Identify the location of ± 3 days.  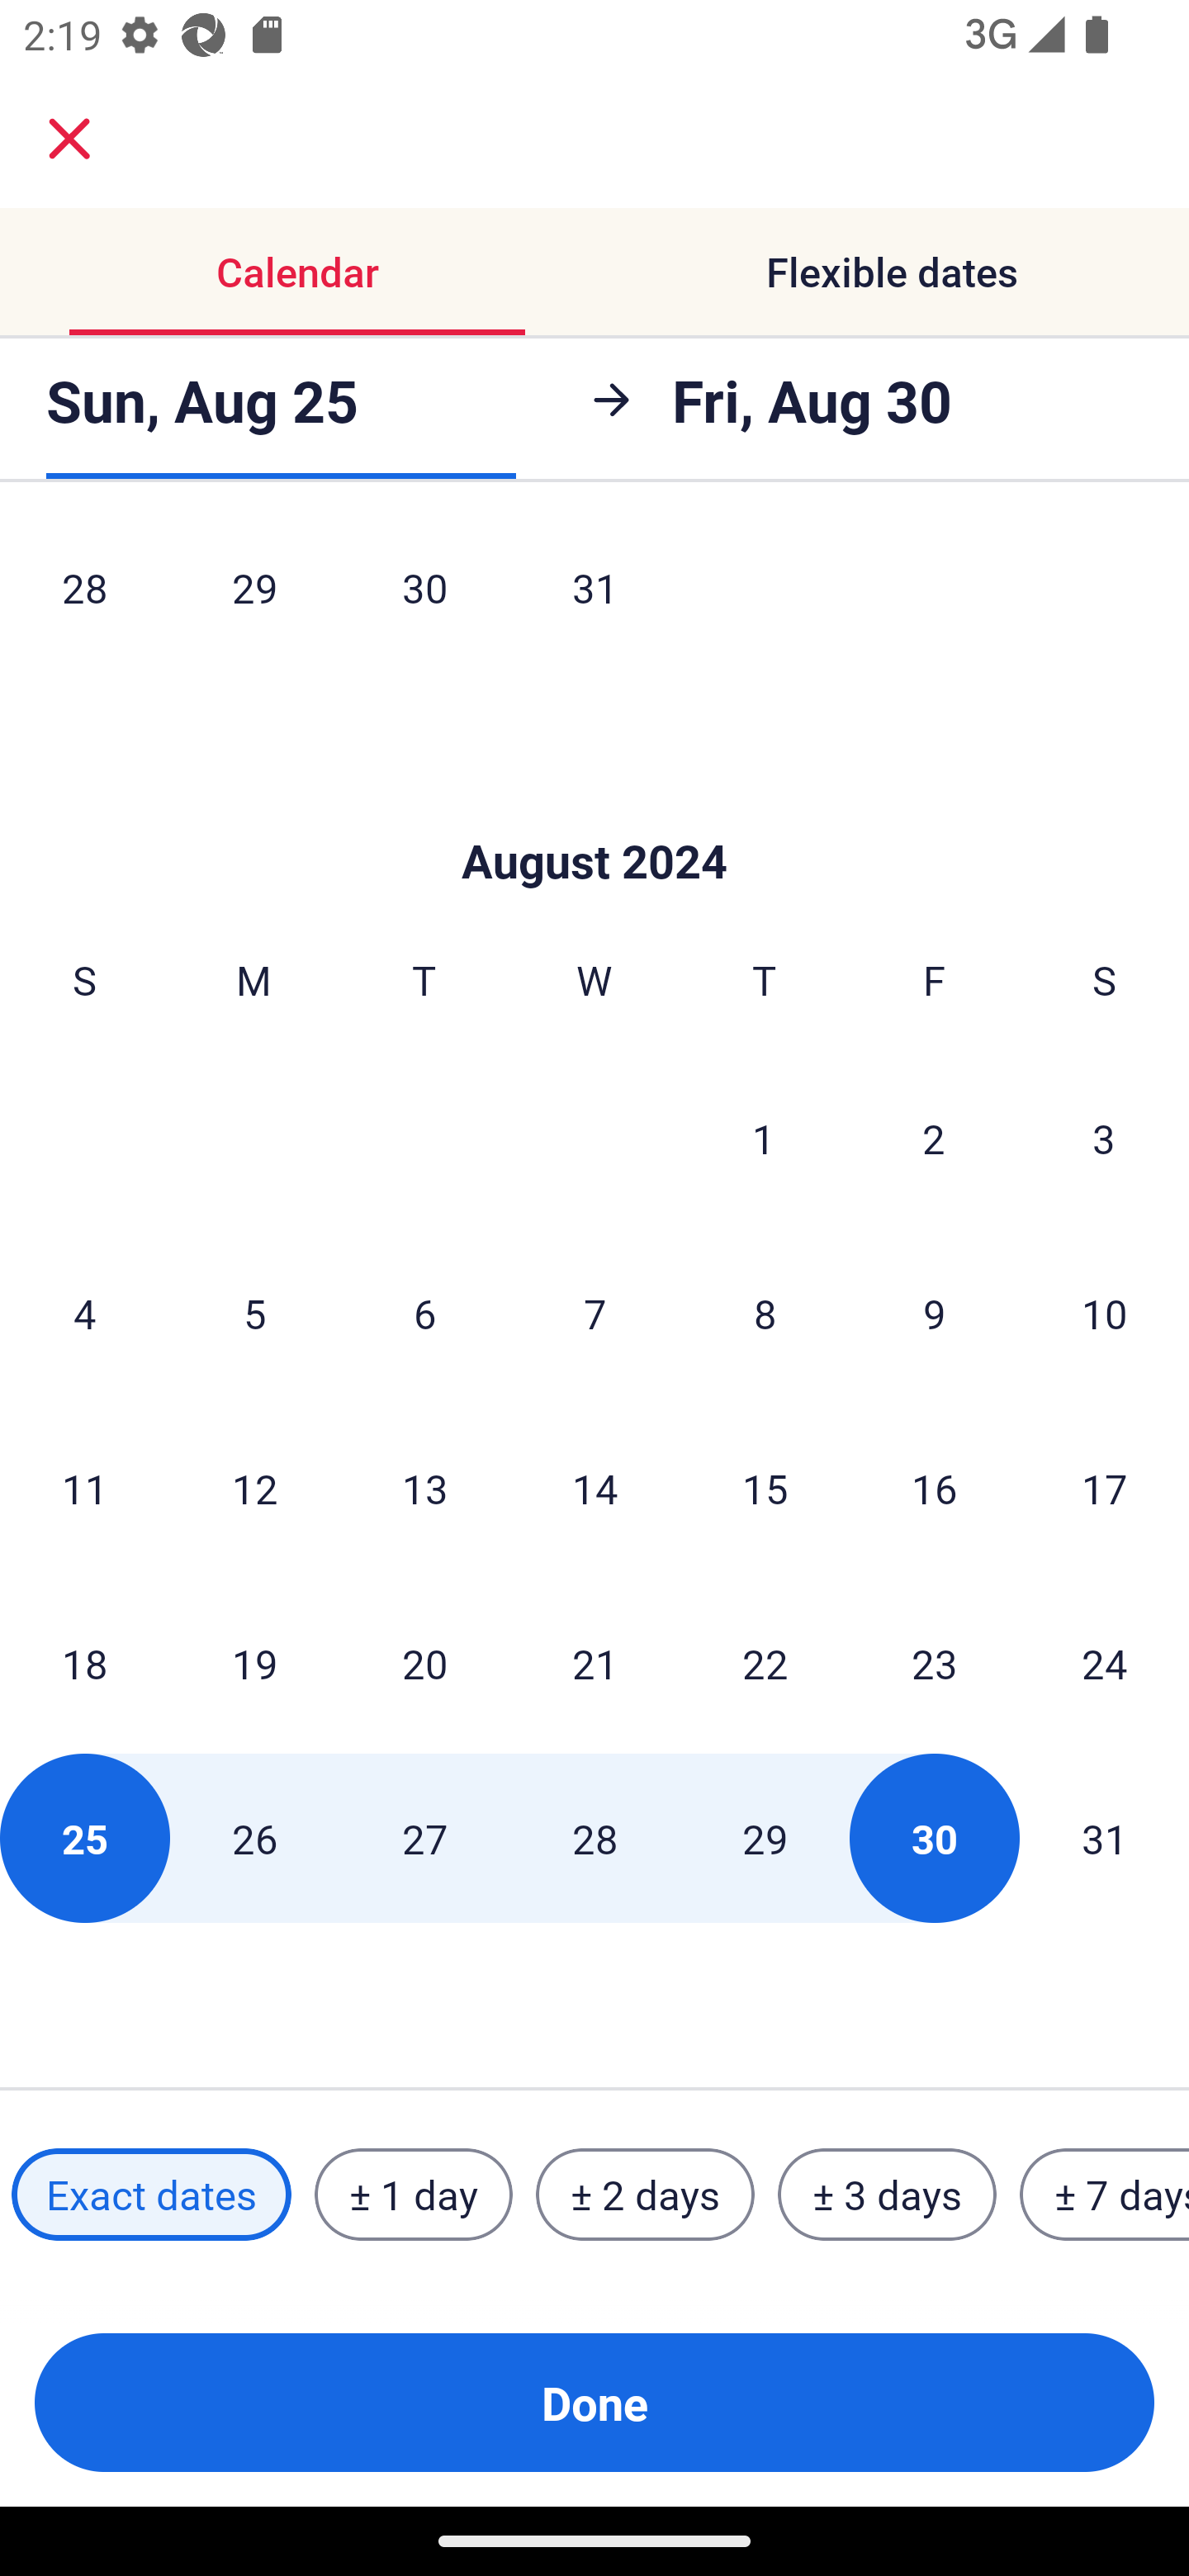
(887, 2195).